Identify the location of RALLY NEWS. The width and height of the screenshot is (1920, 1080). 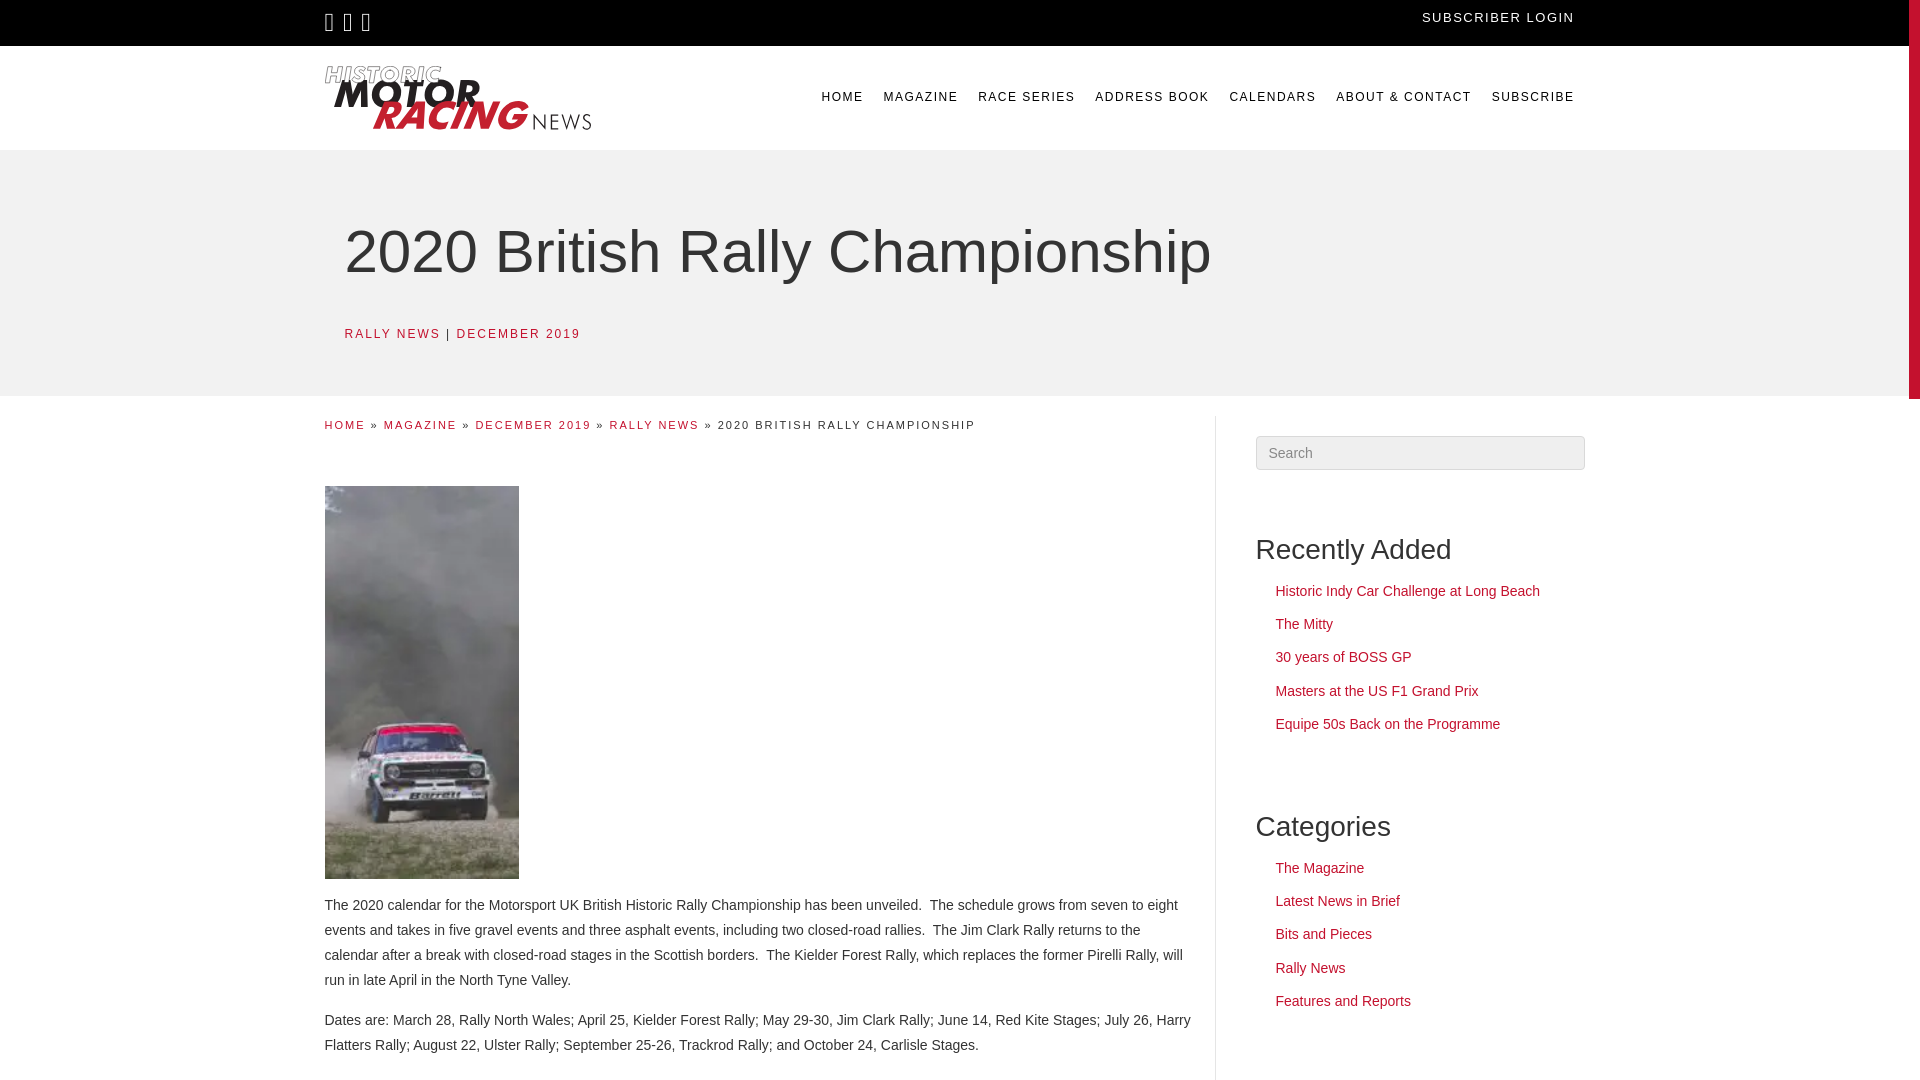
(391, 334).